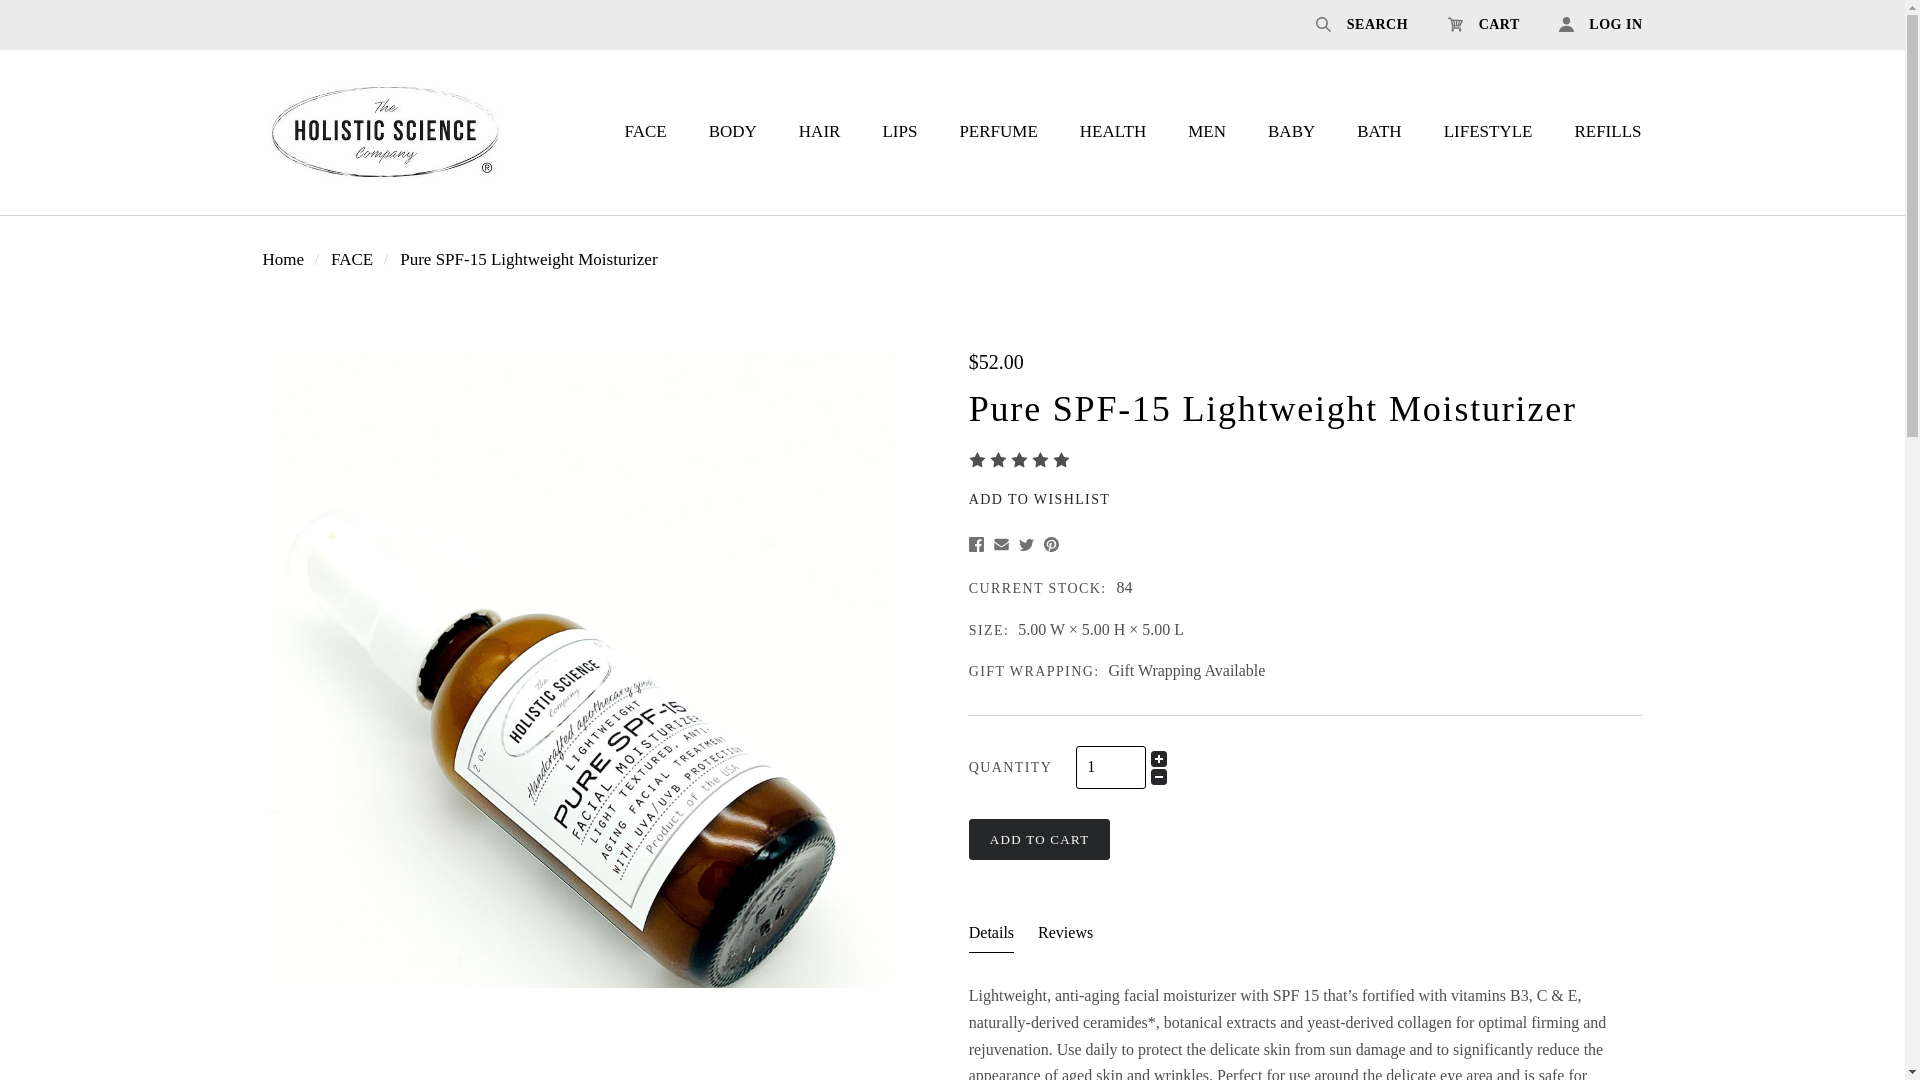 Image resolution: width=1920 pixels, height=1080 pixels. I want to click on ADD TO WISHLIST, so click(1040, 499).